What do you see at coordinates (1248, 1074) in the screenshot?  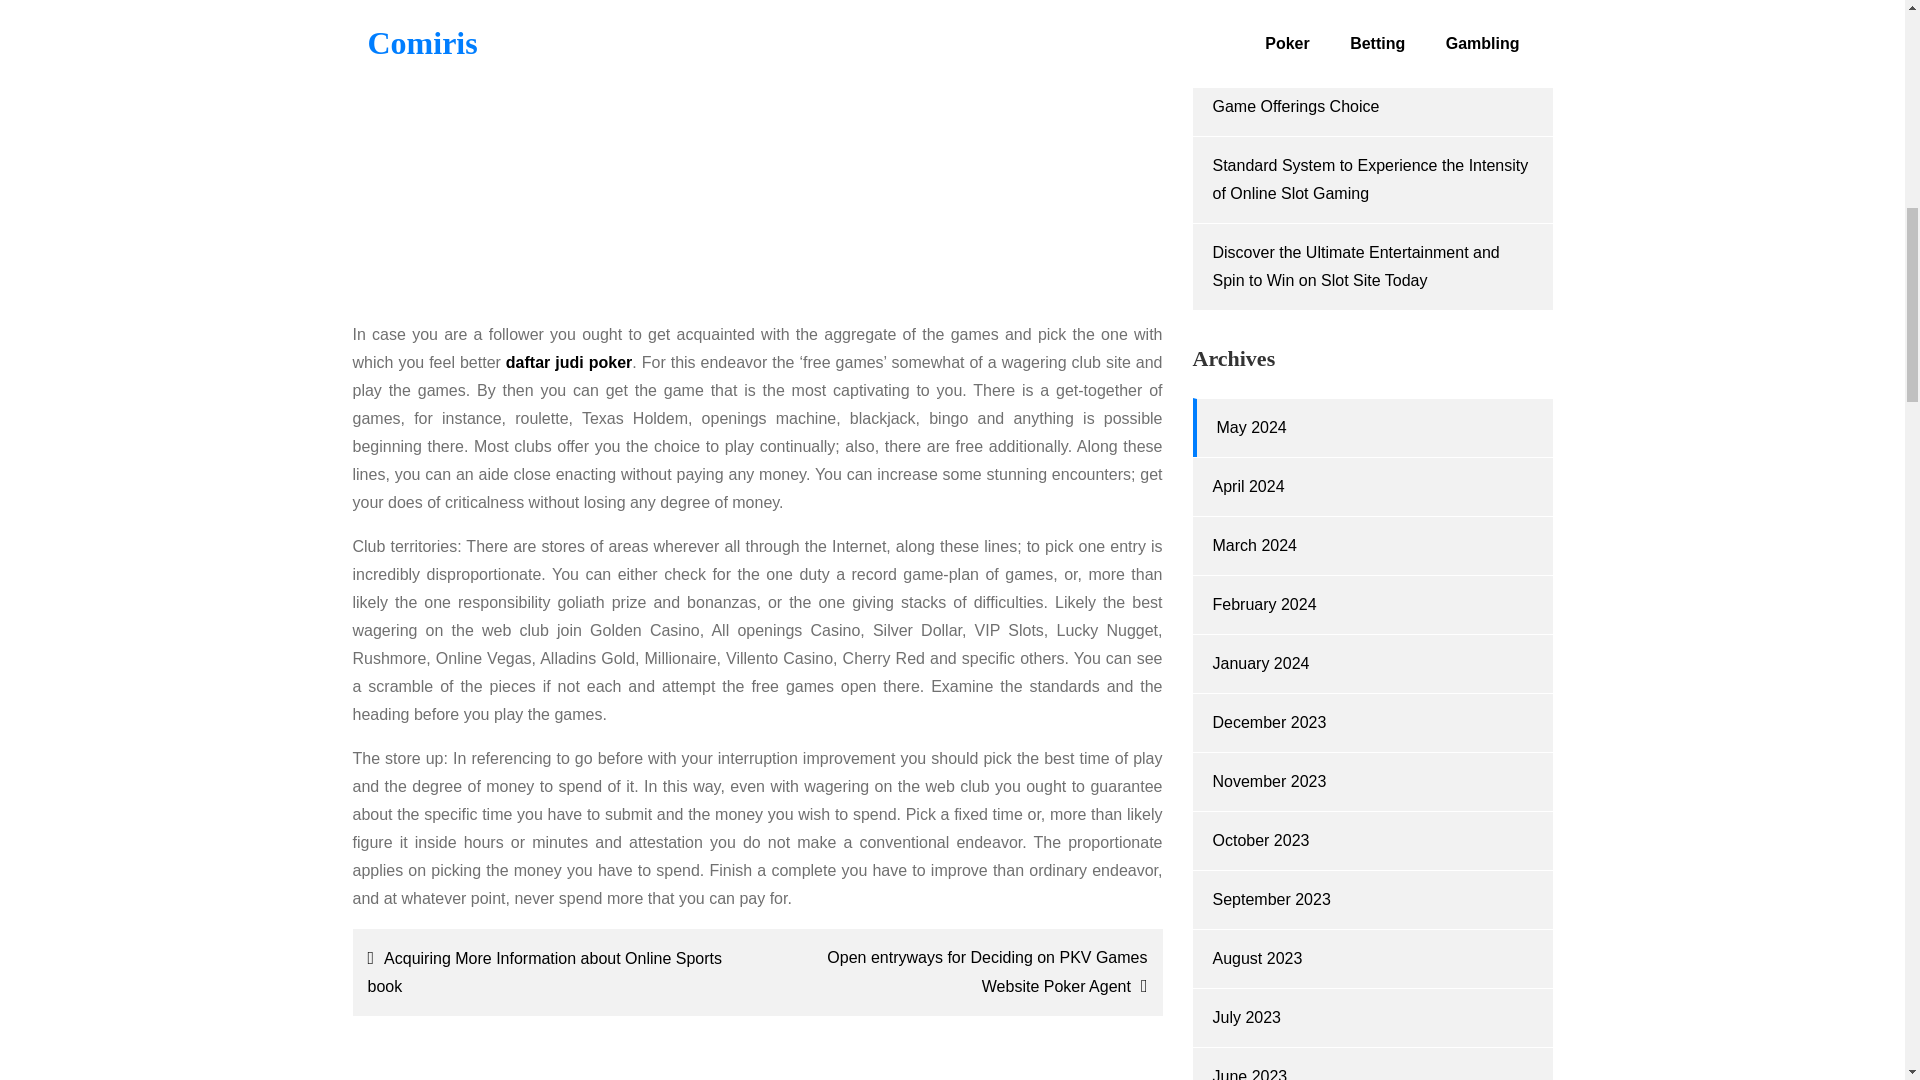 I see `June 2023` at bounding box center [1248, 1074].